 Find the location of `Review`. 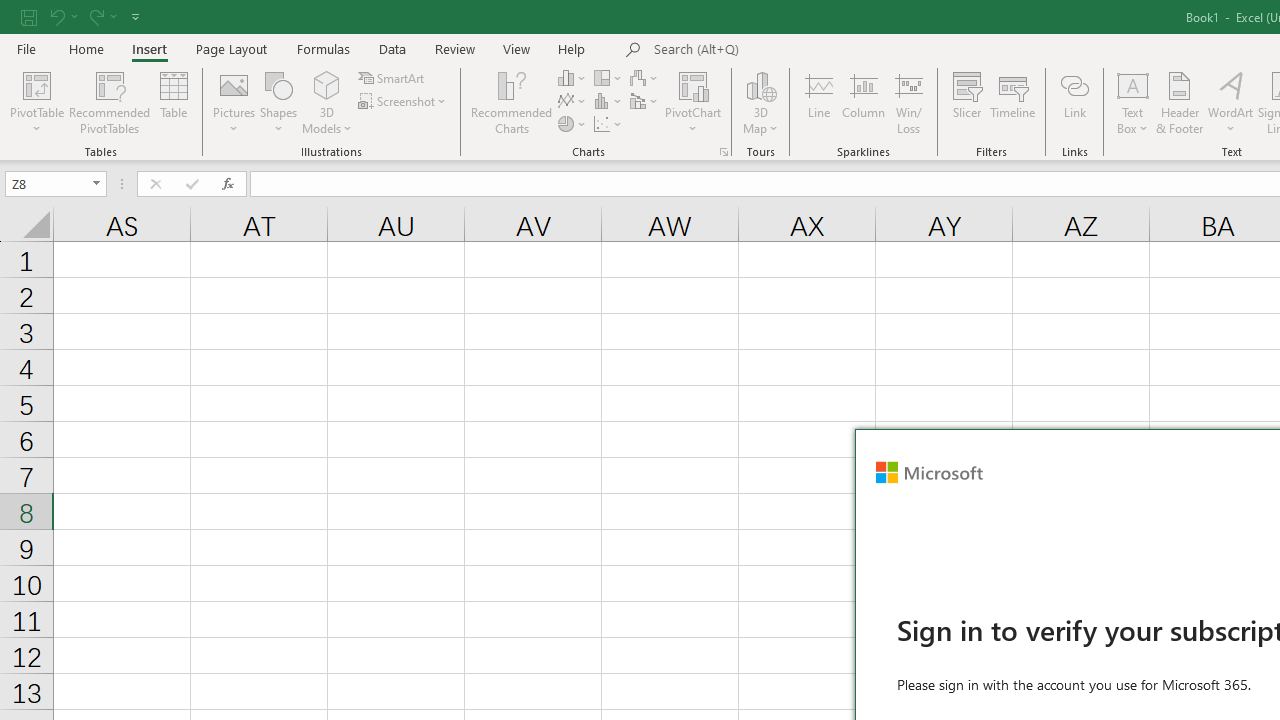

Review is located at coordinates (454, 48).